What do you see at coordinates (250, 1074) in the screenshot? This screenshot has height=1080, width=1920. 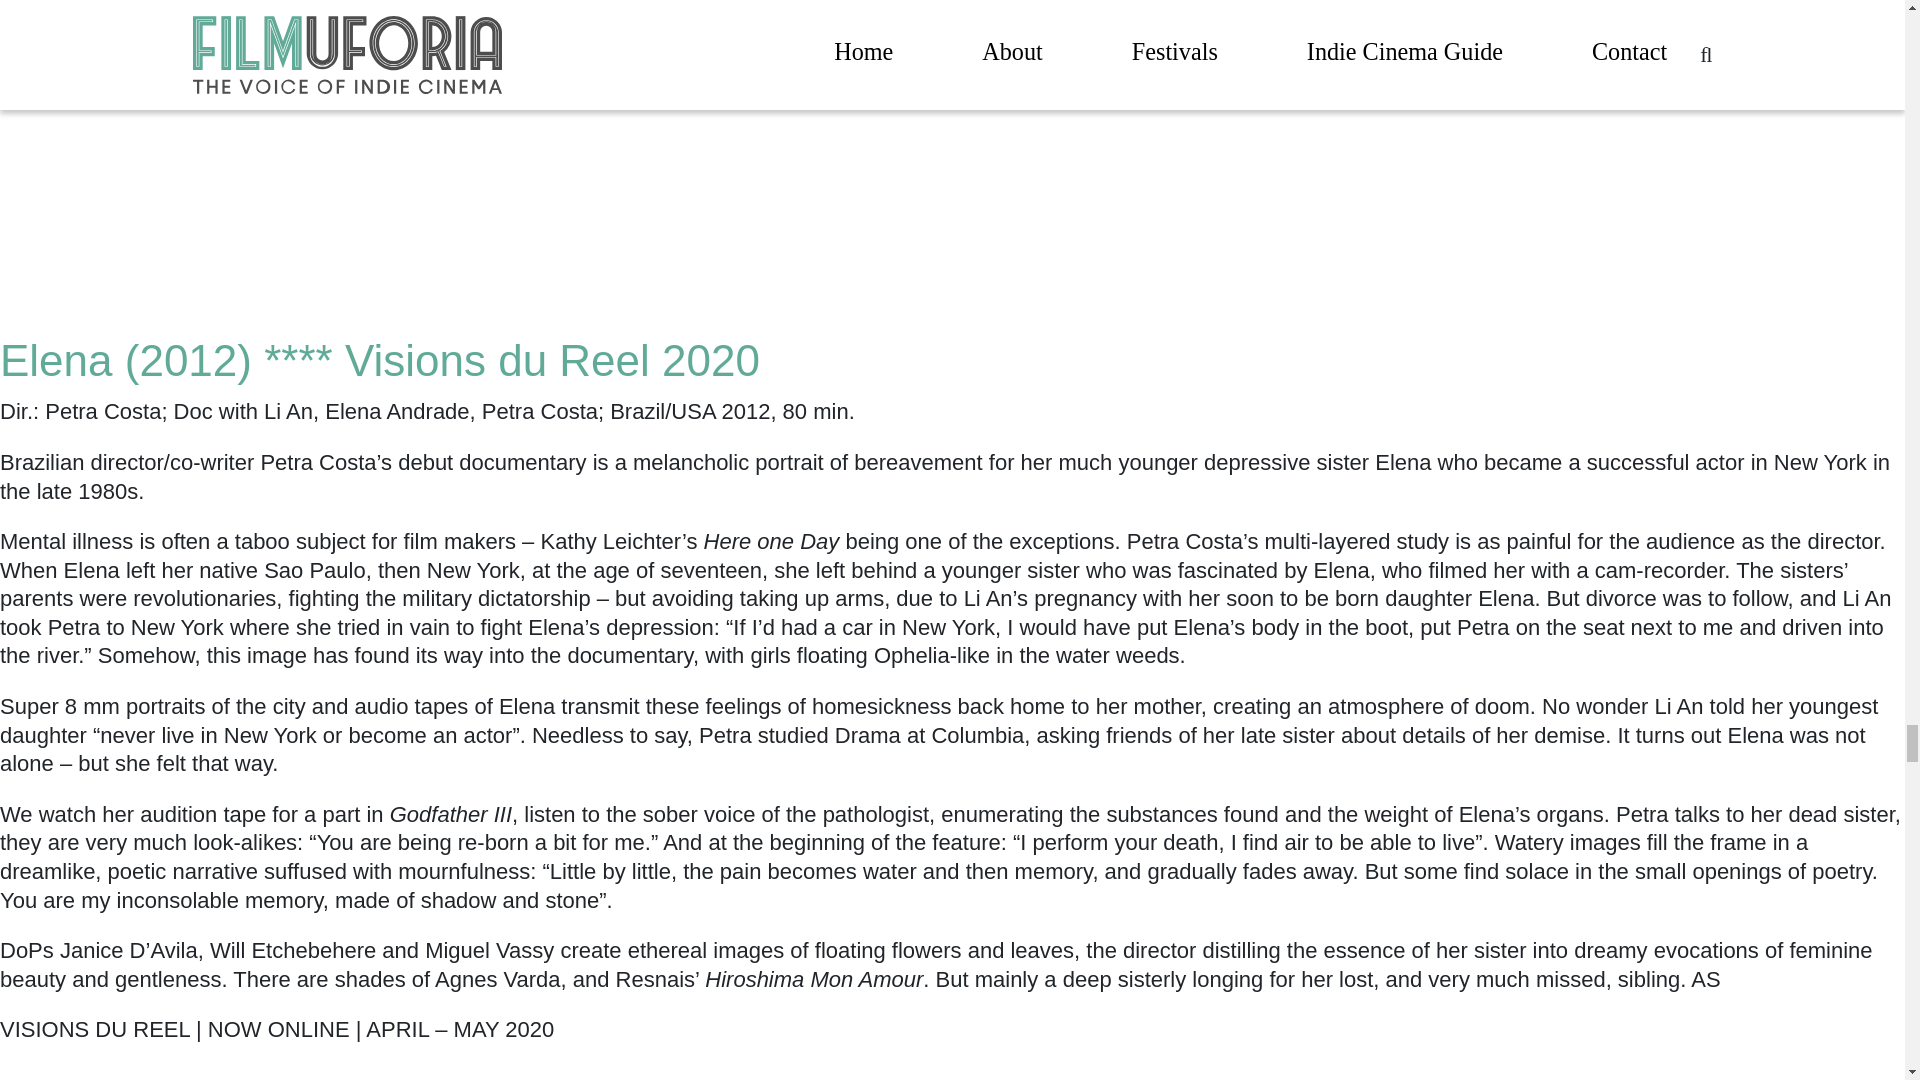 I see `Elena - Official Trailer` at bounding box center [250, 1074].